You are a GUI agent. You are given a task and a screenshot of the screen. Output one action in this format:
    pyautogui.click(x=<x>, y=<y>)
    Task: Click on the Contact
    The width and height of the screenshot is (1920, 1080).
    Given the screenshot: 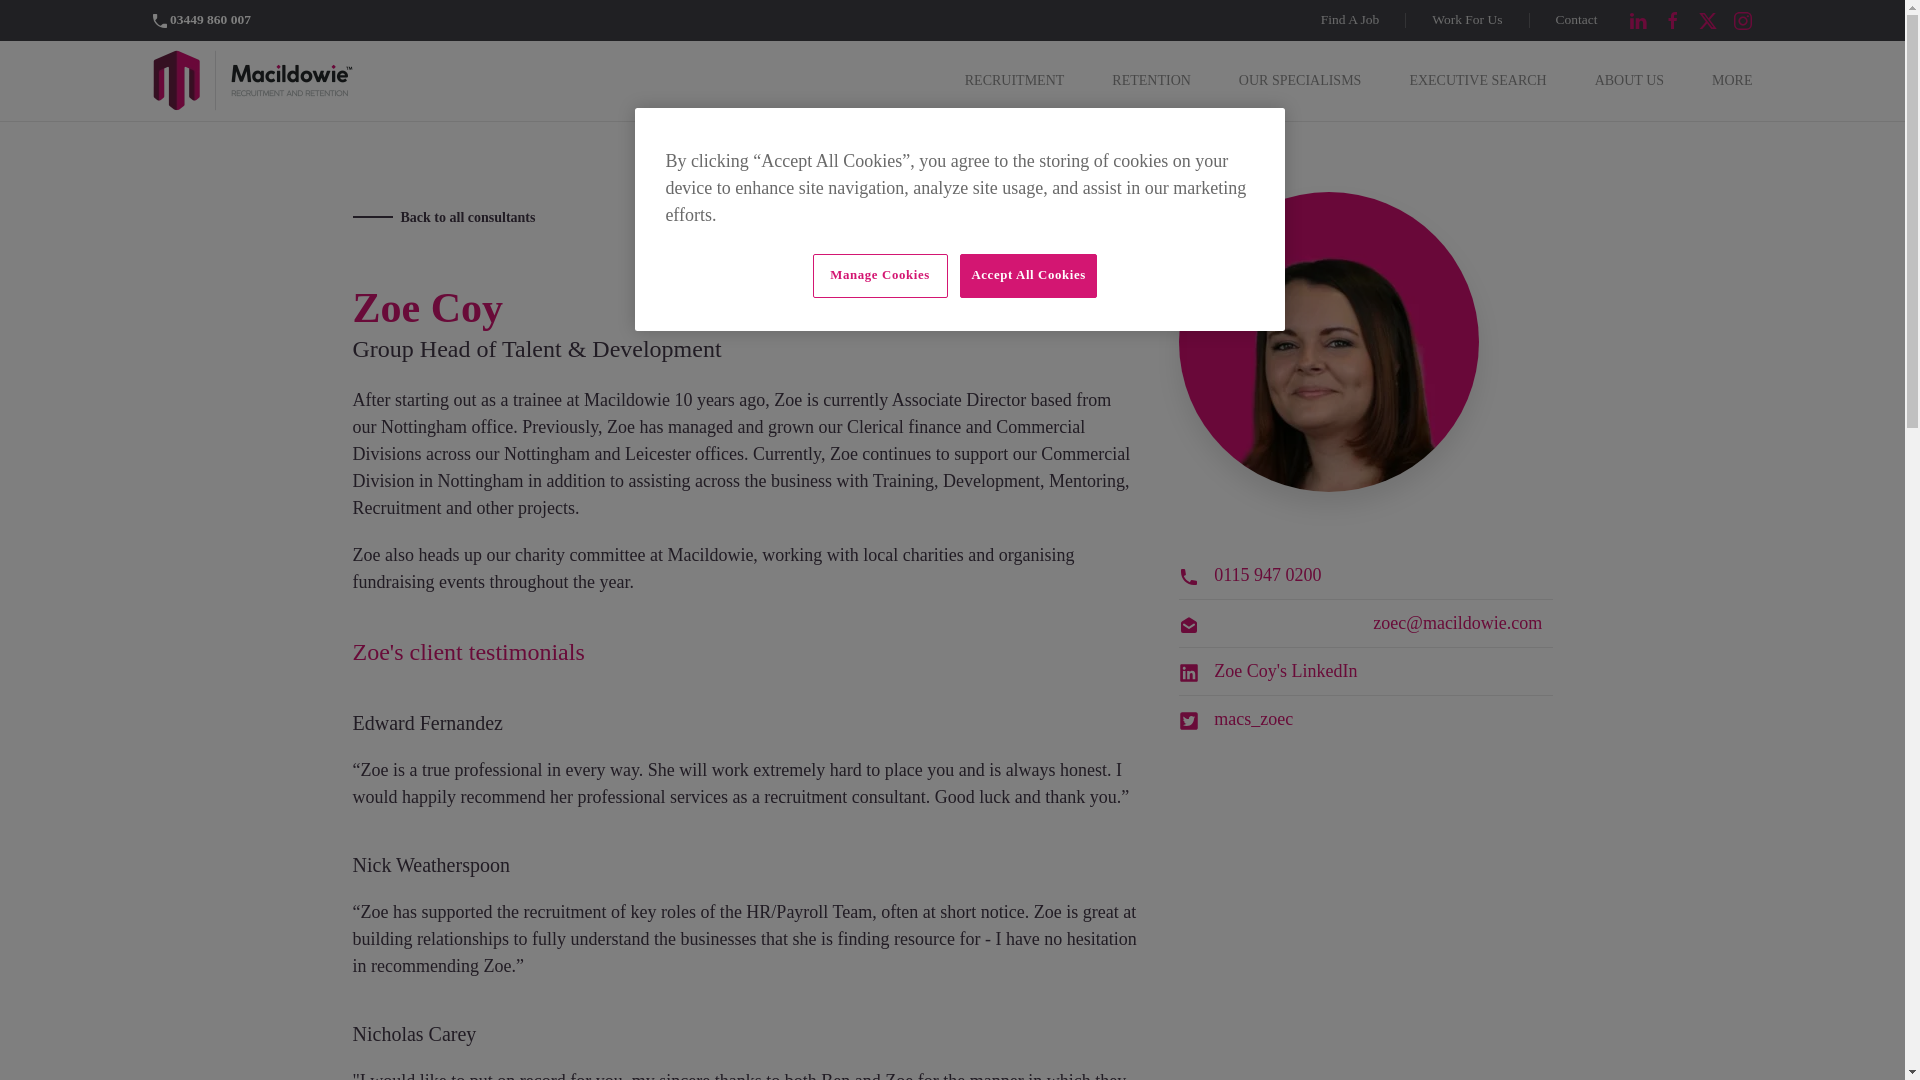 What is the action you would take?
    pyautogui.click(x=1576, y=20)
    